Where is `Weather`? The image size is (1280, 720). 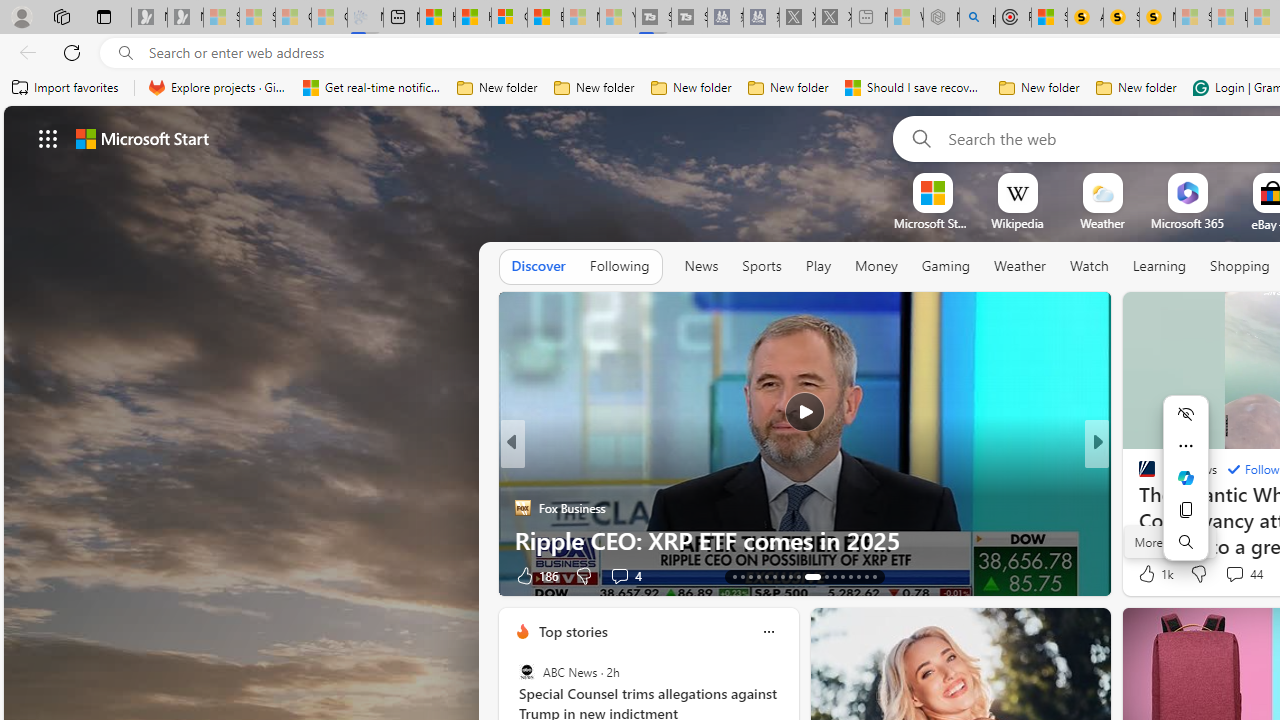 Weather is located at coordinates (1020, 266).